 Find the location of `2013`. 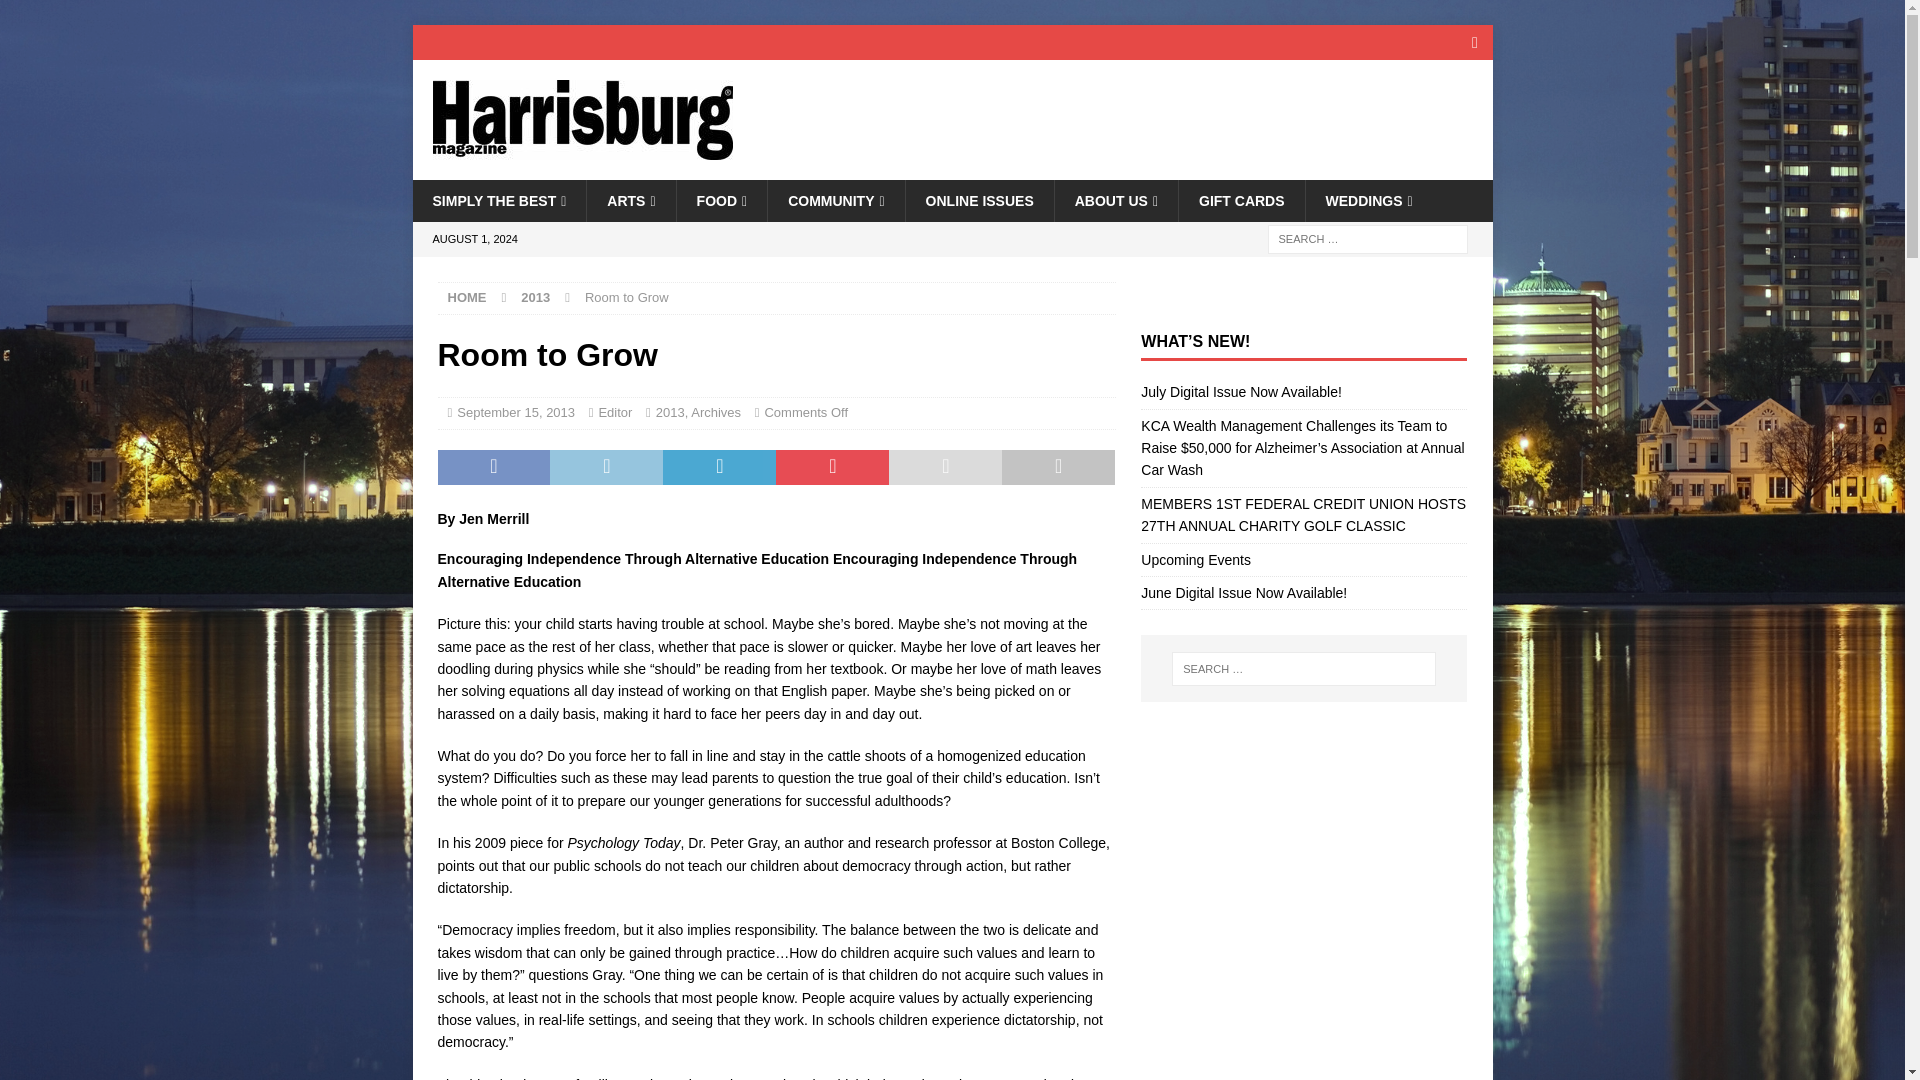

2013 is located at coordinates (534, 297).